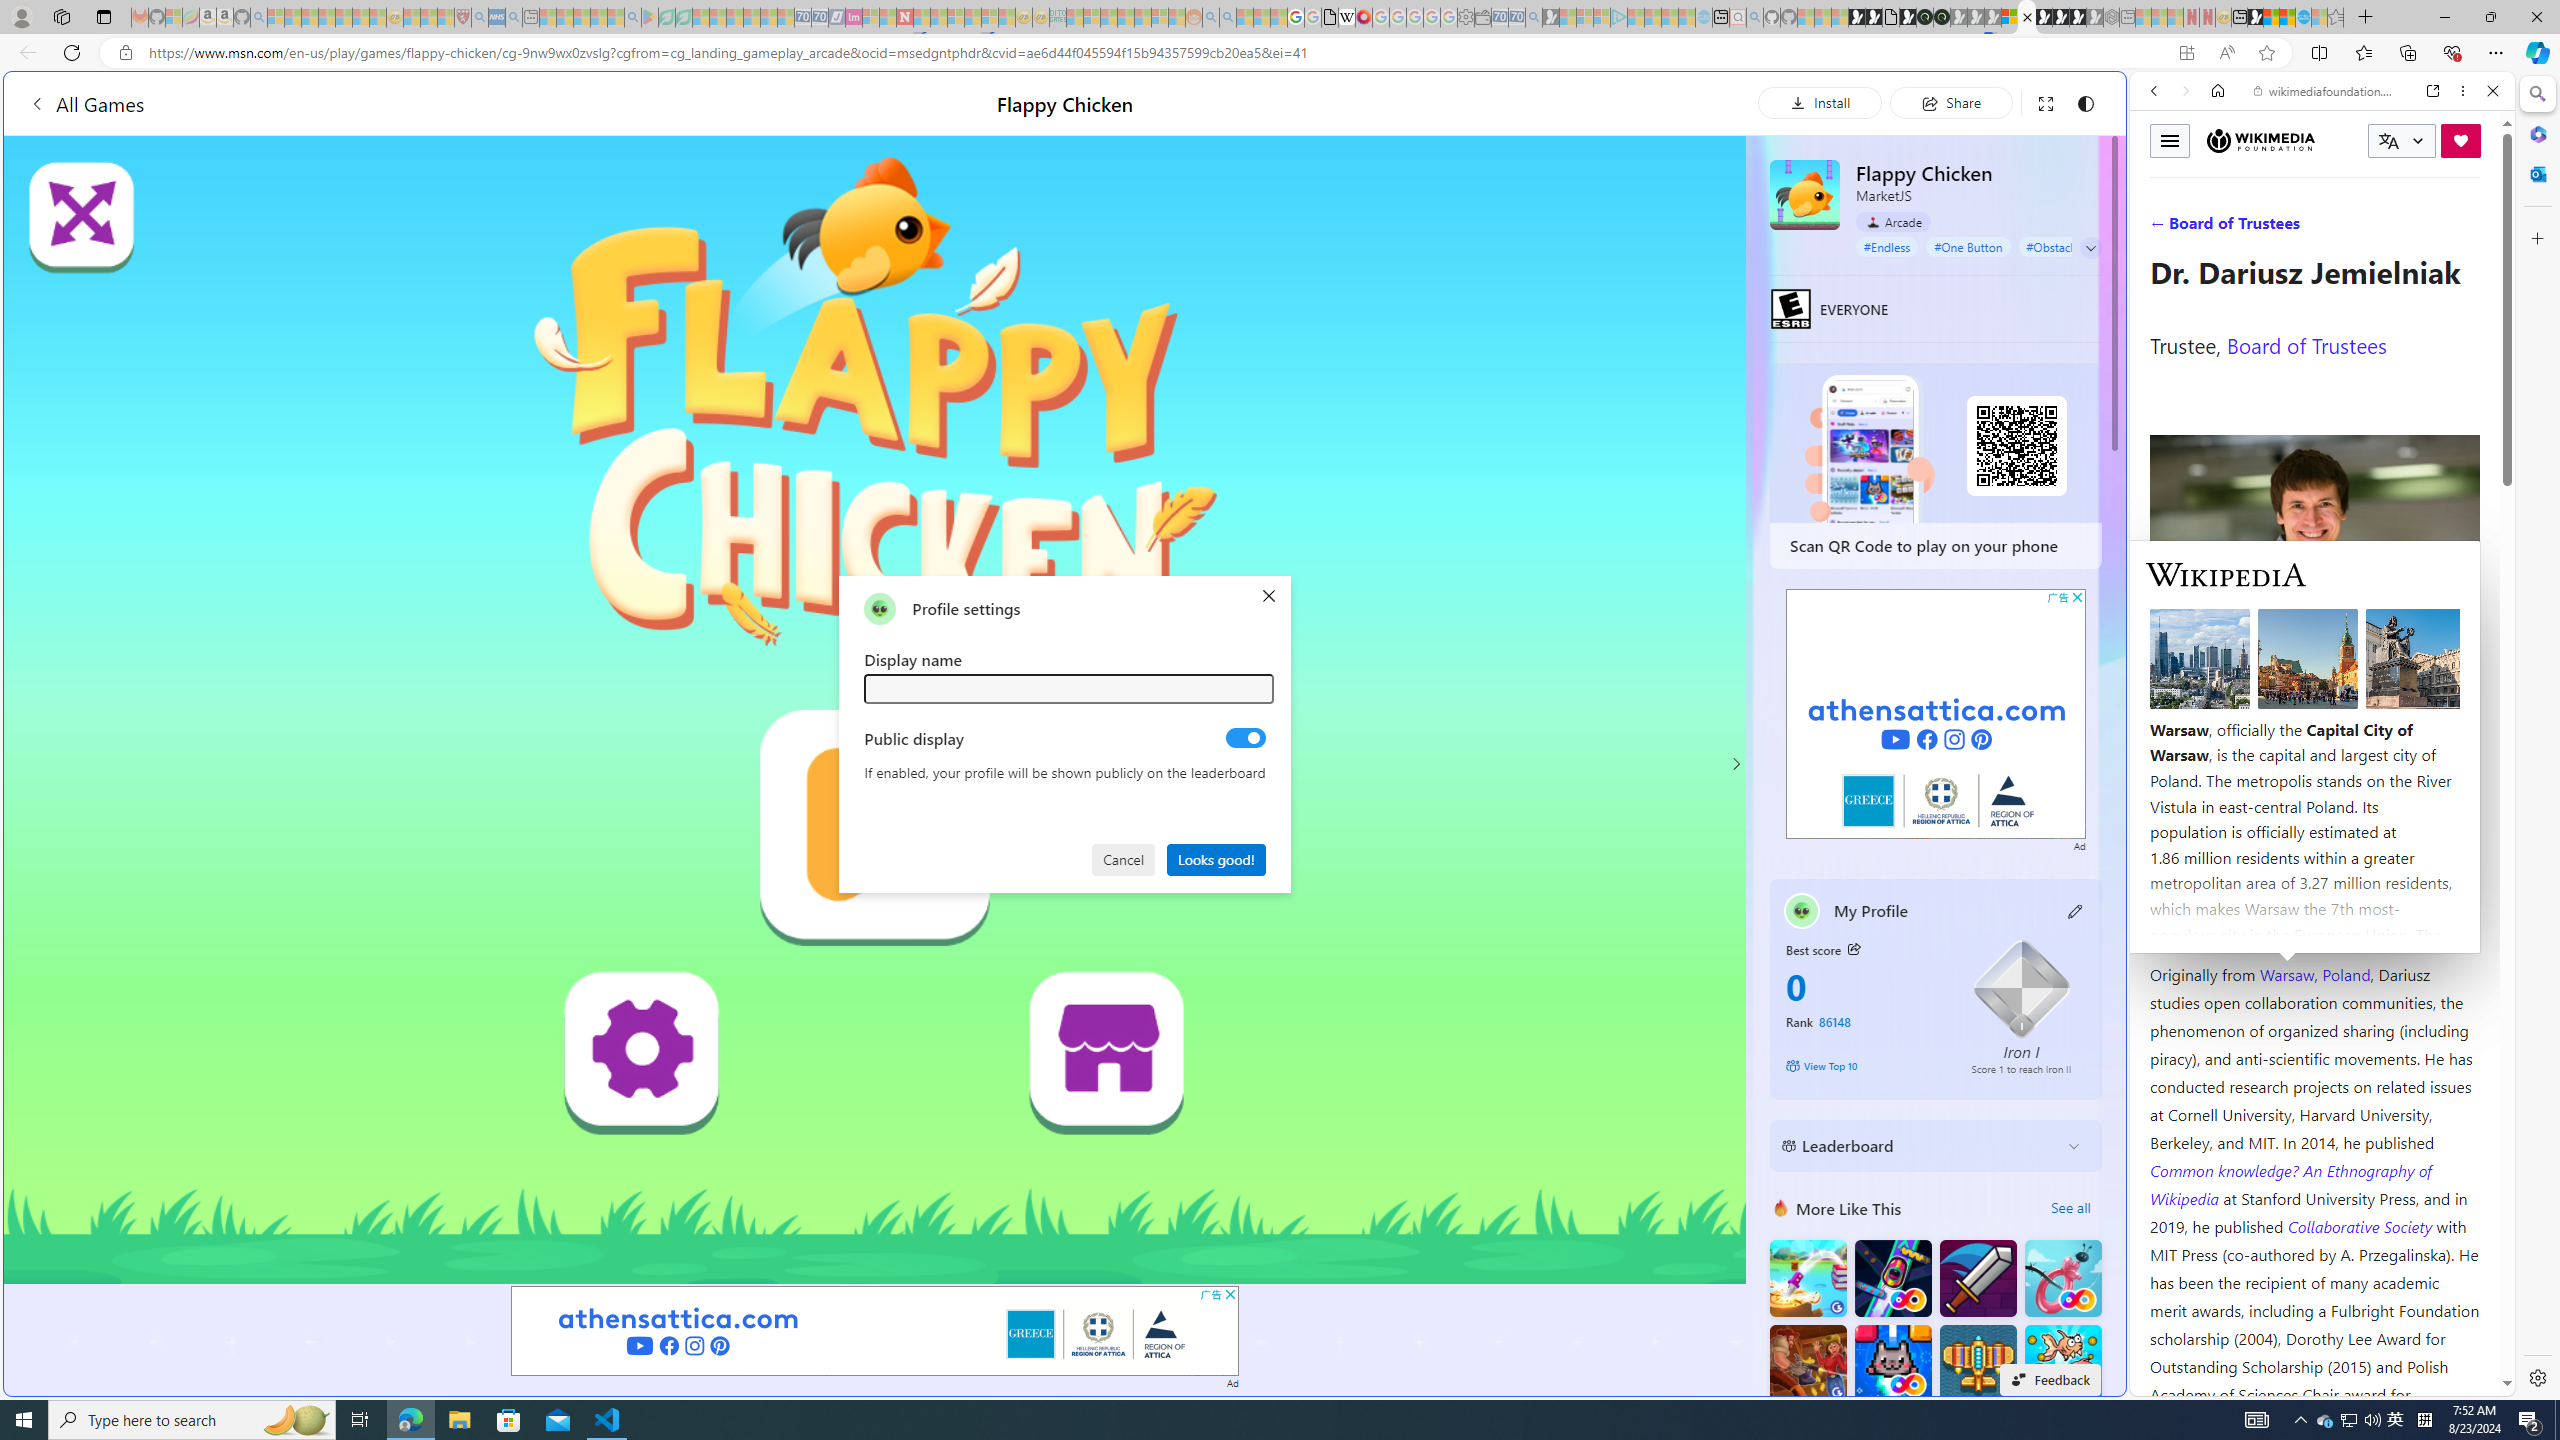  Describe the element at coordinates (1950, 102) in the screenshot. I see `Share` at that location.